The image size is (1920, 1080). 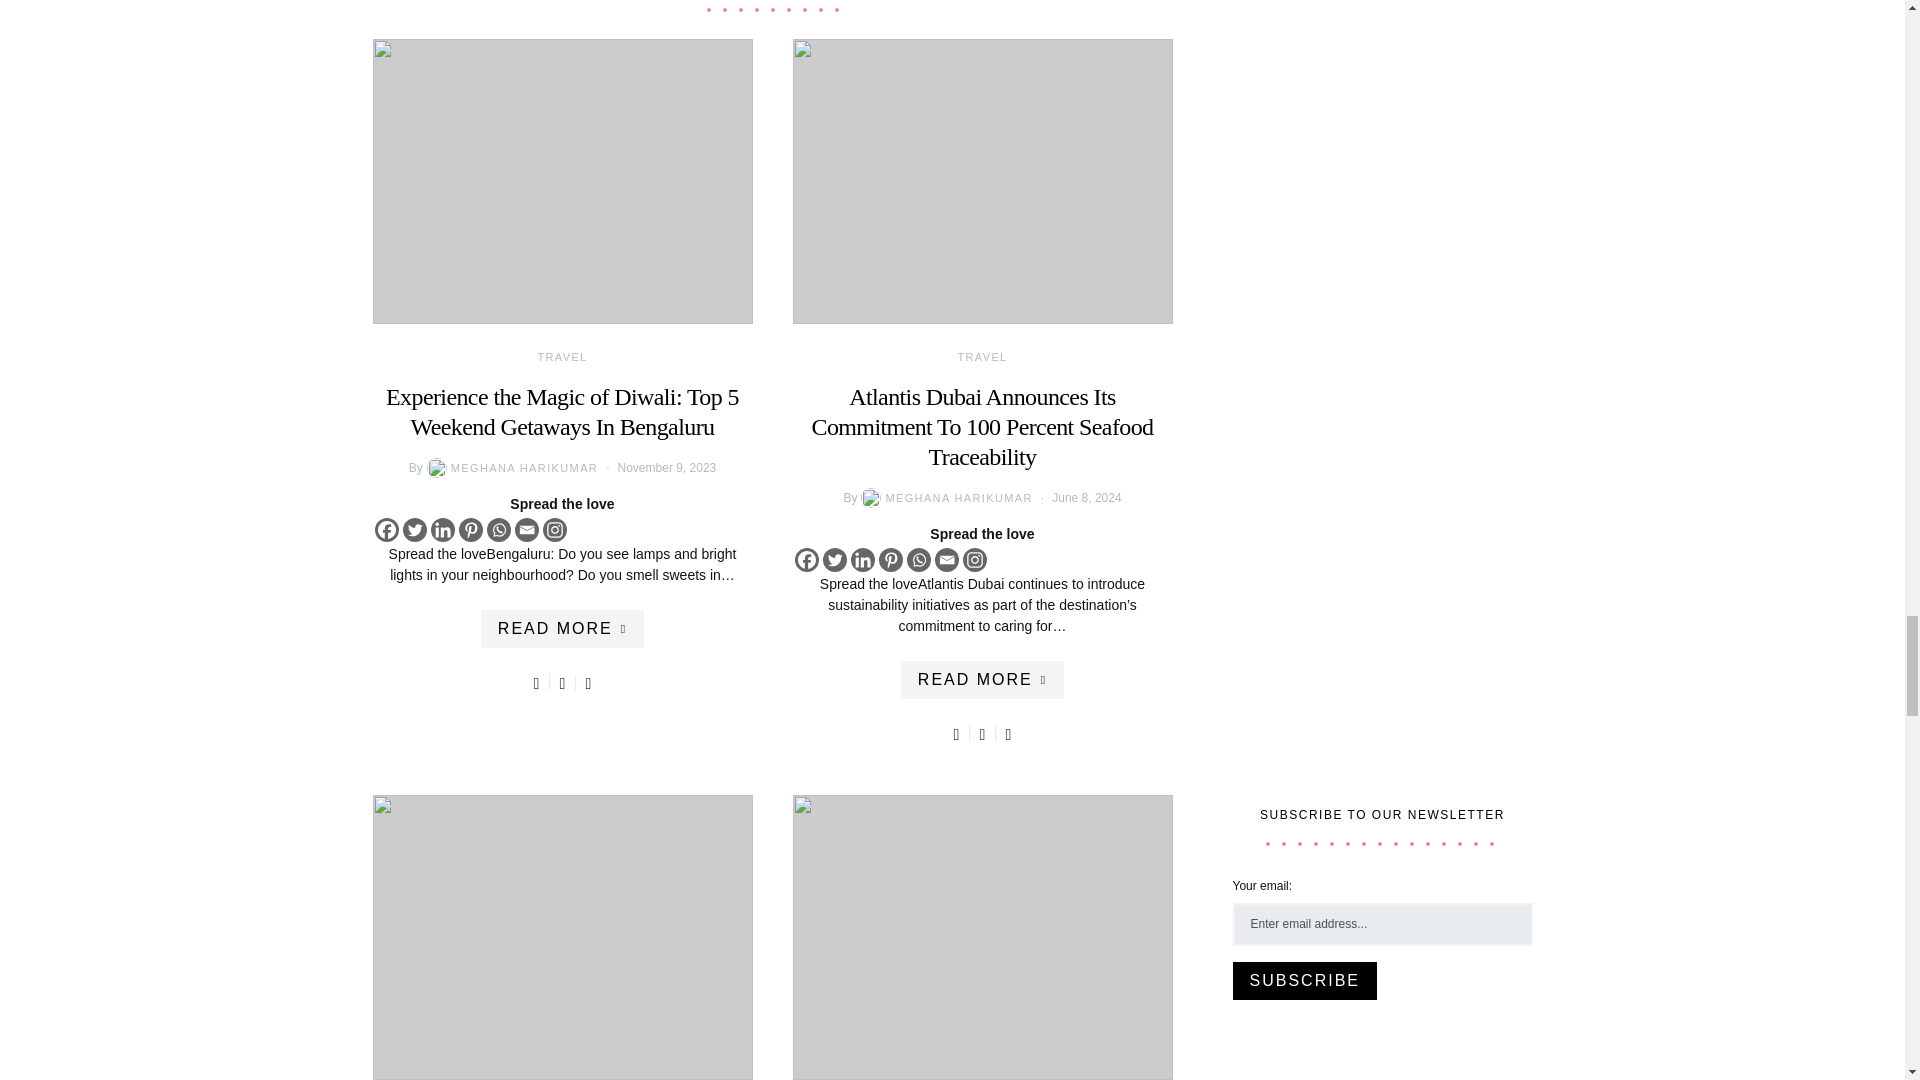 What do you see at coordinates (510, 468) in the screenshot?
I see `View all posts by Meghana Harikumar` at bounding box center [510, 468].